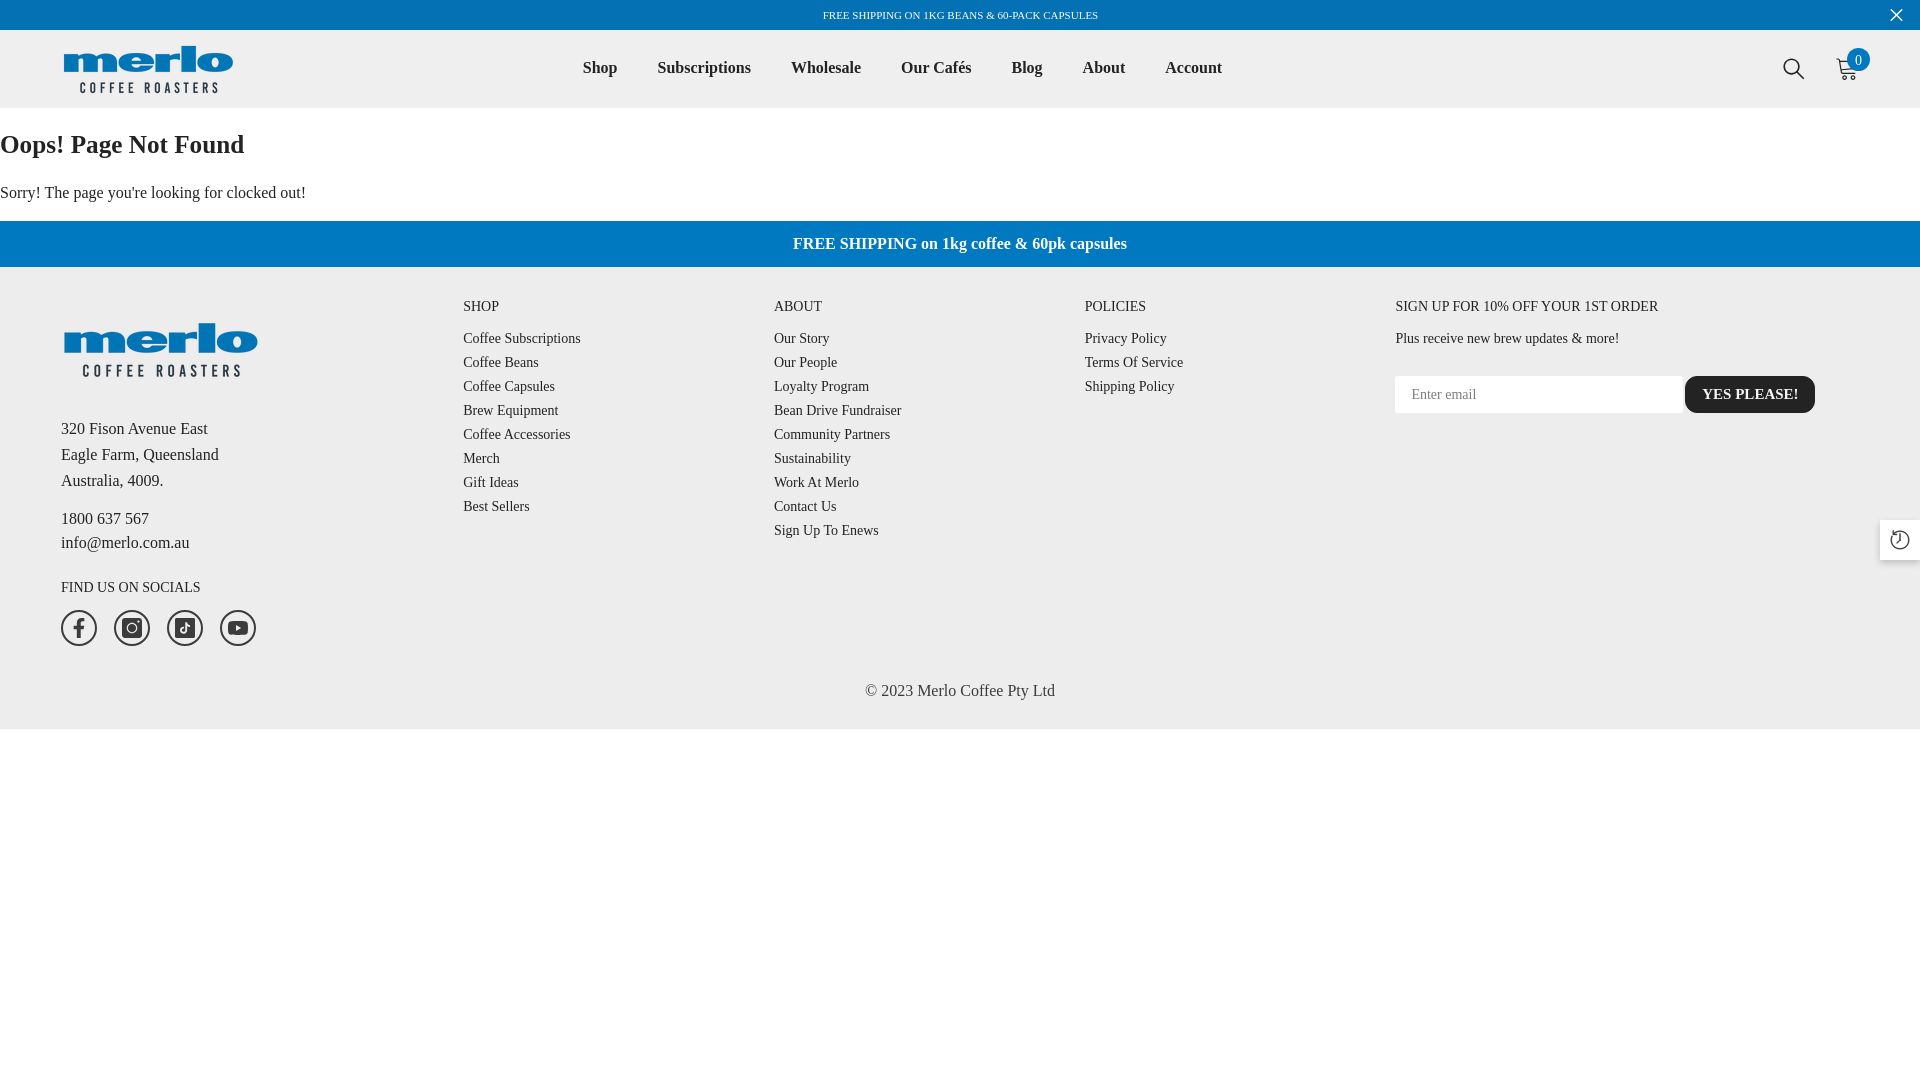 Image resolution: width=1920 pixels, height=1080 pixels. What do you see at coordinates (509, 387) in the screenshot?
I see `Coffee Capsules` at bounding box center [509, 387].